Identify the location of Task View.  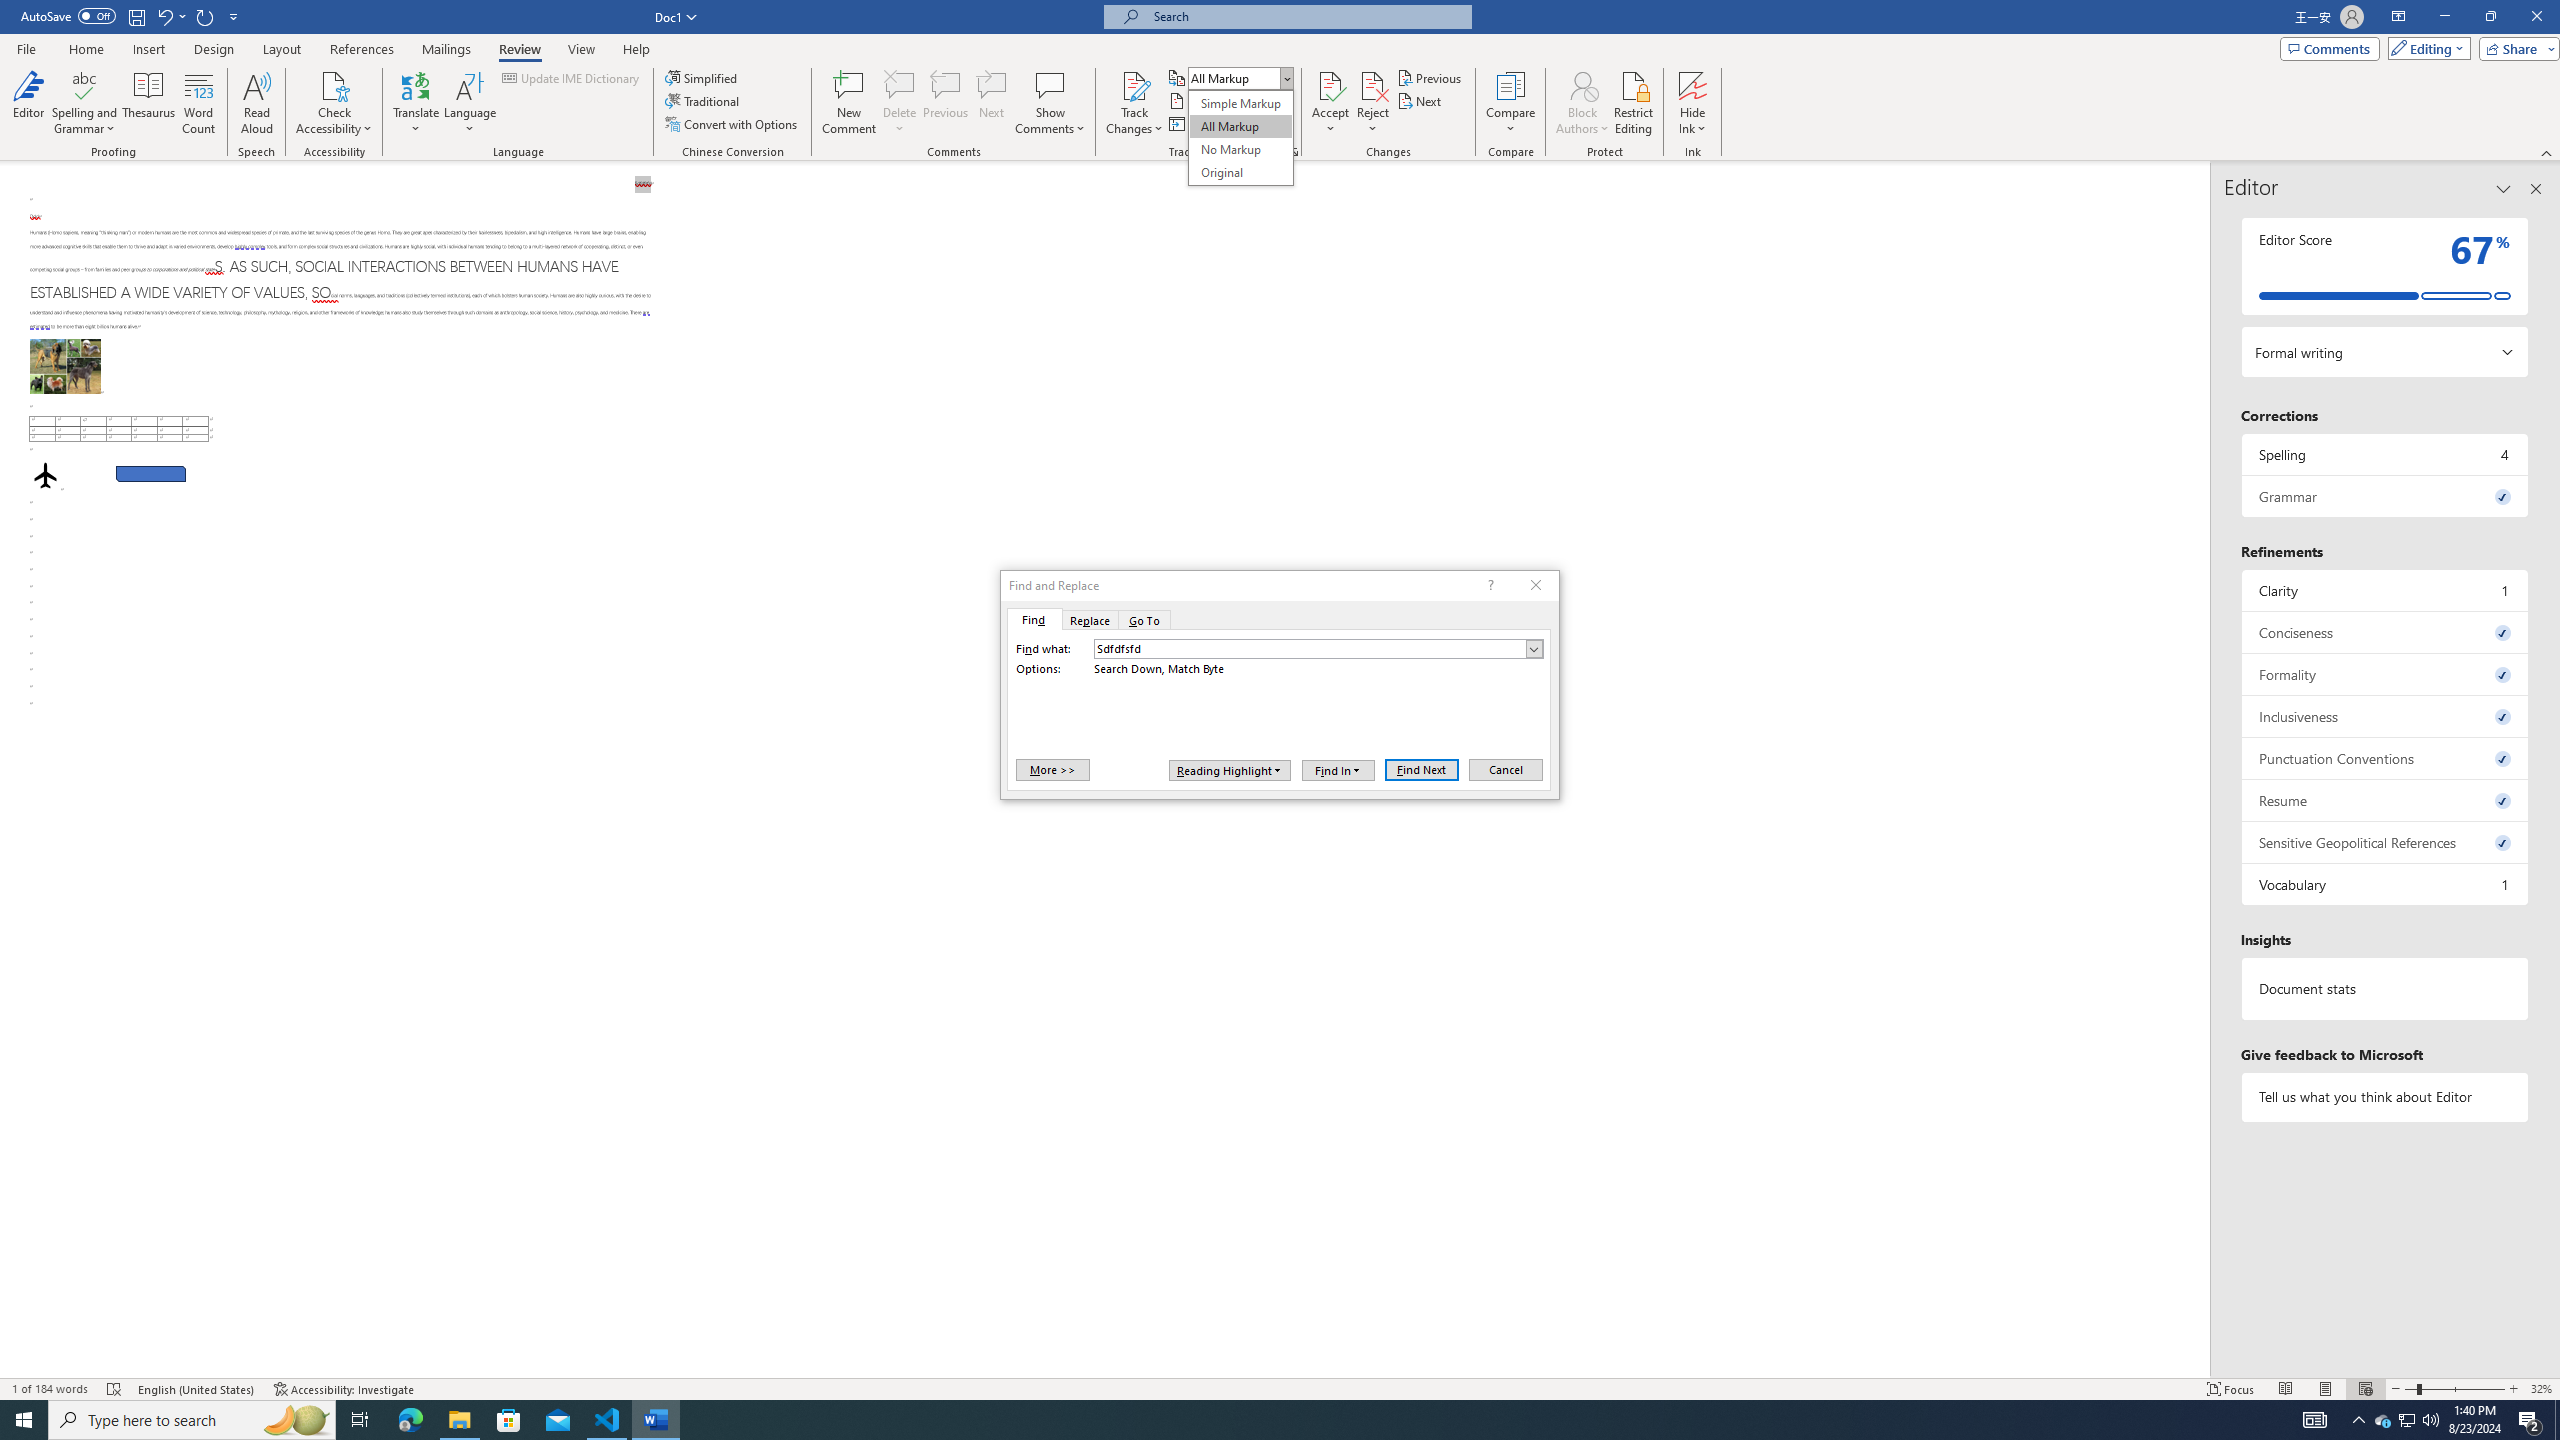
(2557, 1420).